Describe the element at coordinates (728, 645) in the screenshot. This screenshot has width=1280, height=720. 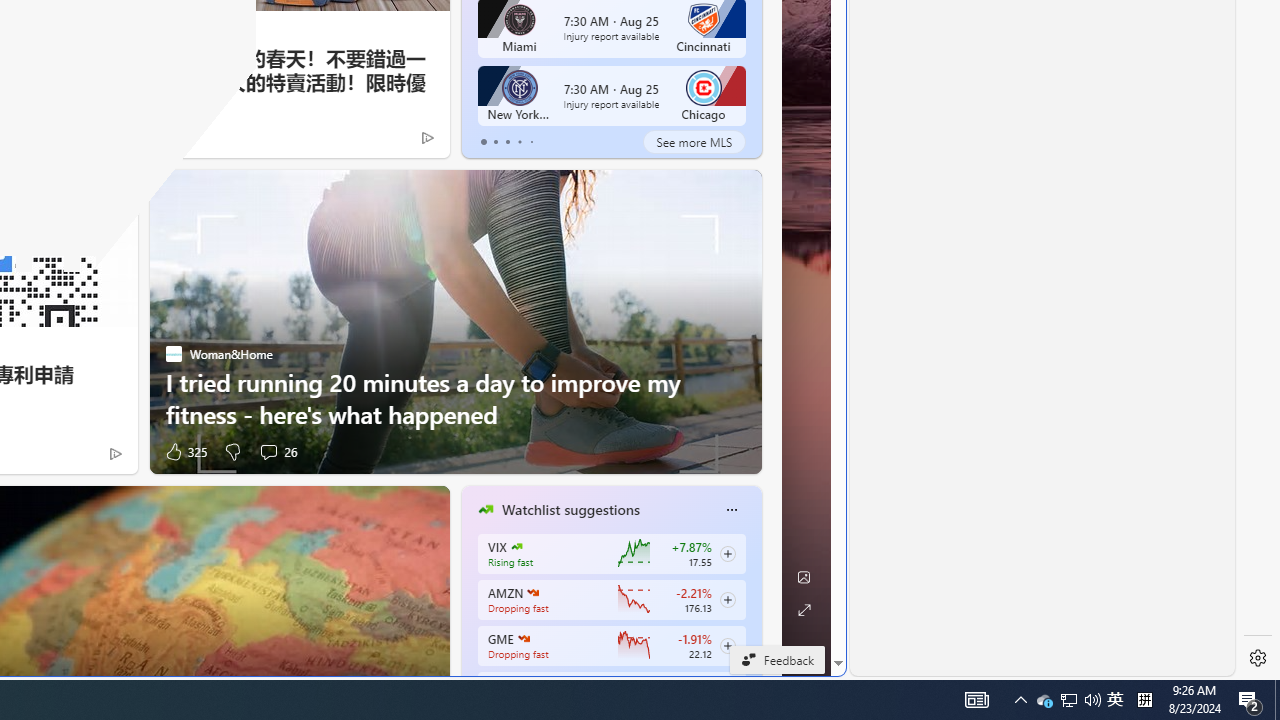
I see `Class: follow-button  m` at that location.